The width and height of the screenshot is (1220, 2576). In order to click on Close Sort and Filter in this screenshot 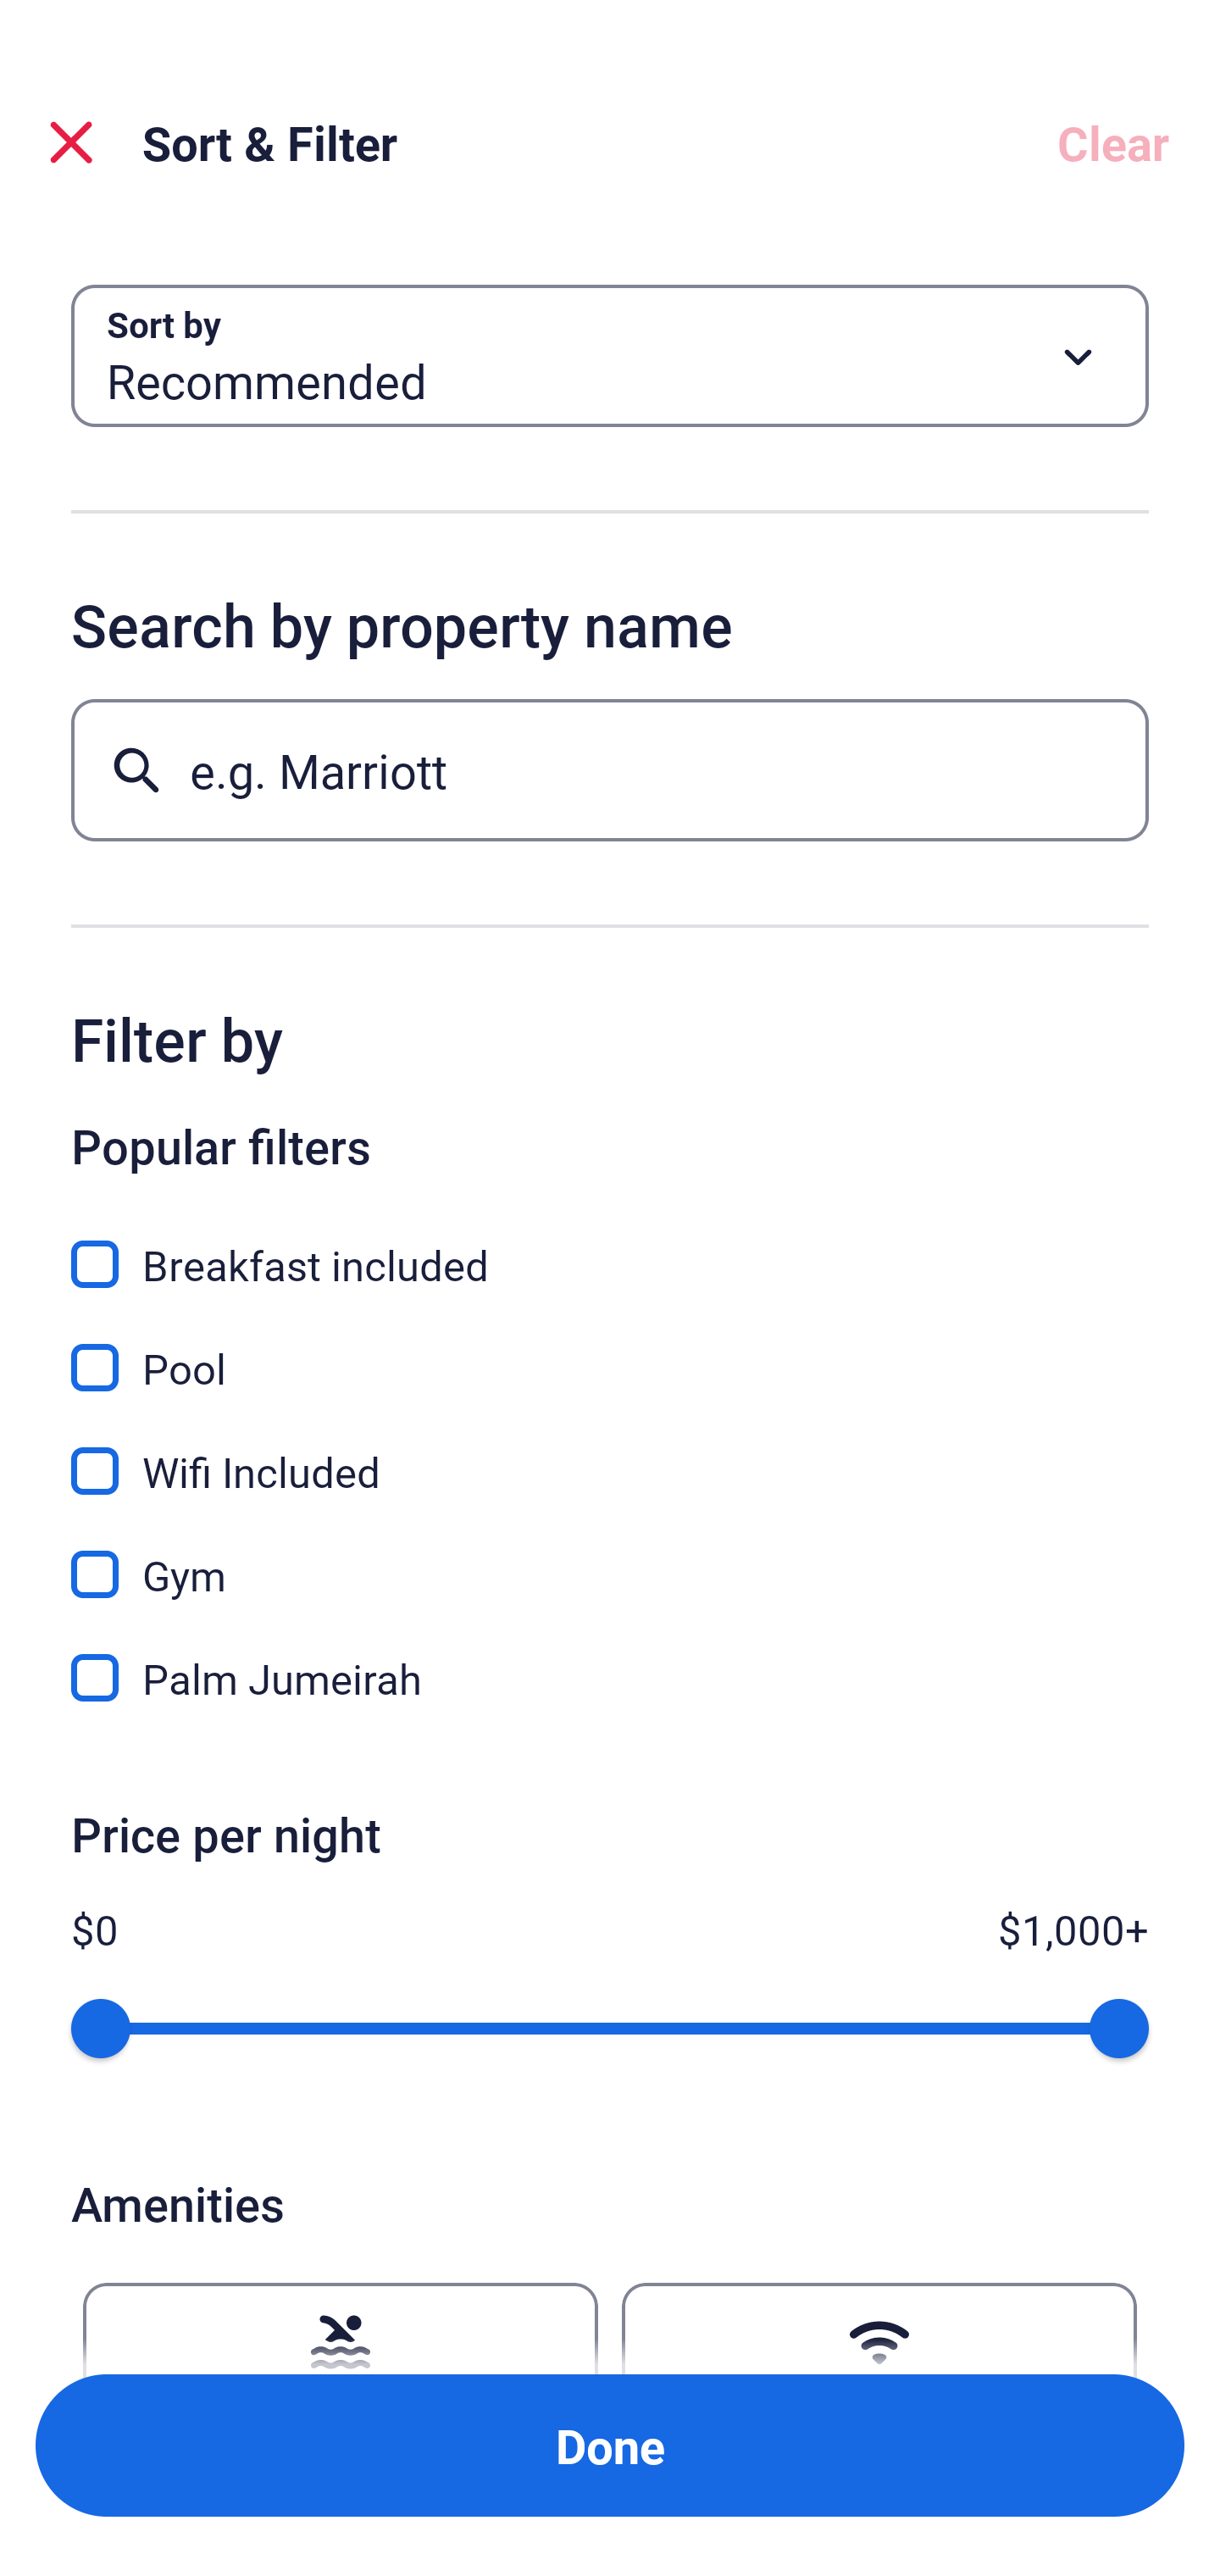, I will do `click(71, 142)`.